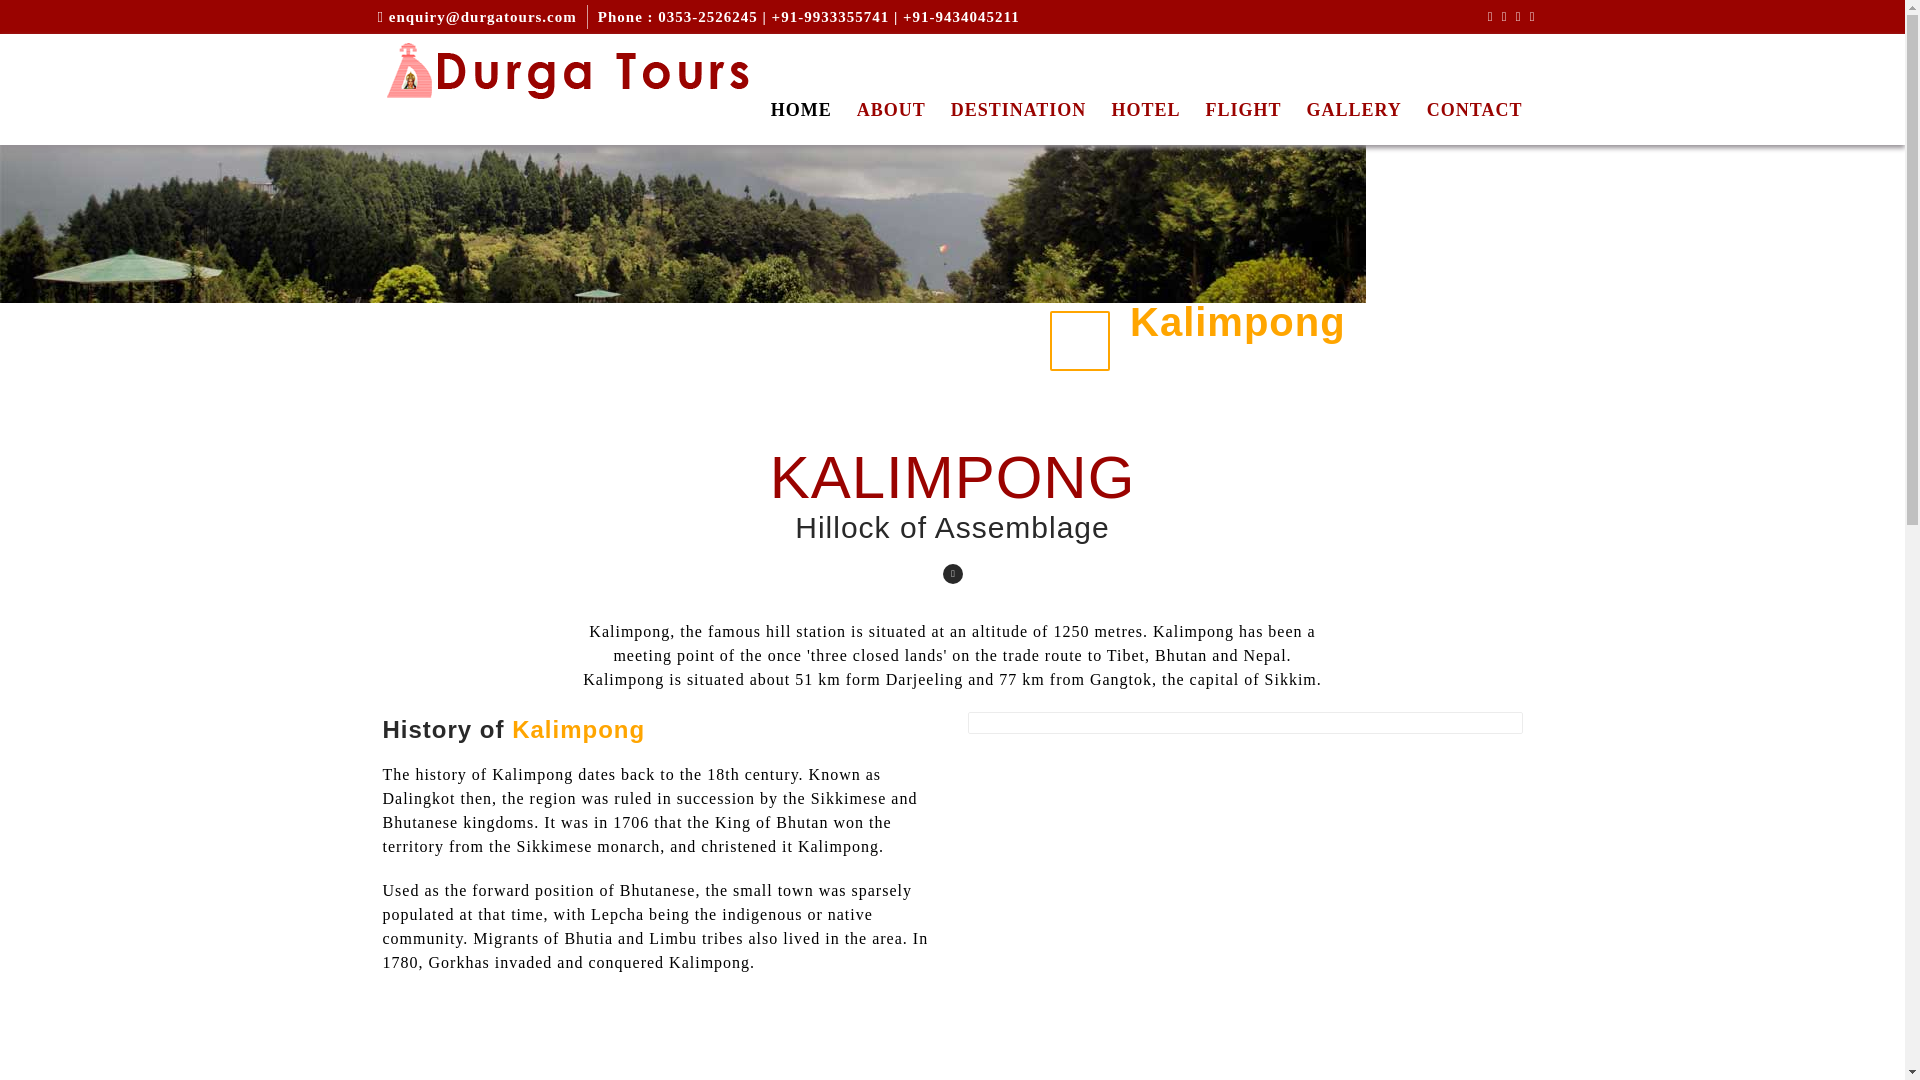 The height and width of the screenshot is (1080, 1920). What do you see at coordinates (708, 16) in the screenshot?
I see `0353-2526245` at bounding box center [708, 16].